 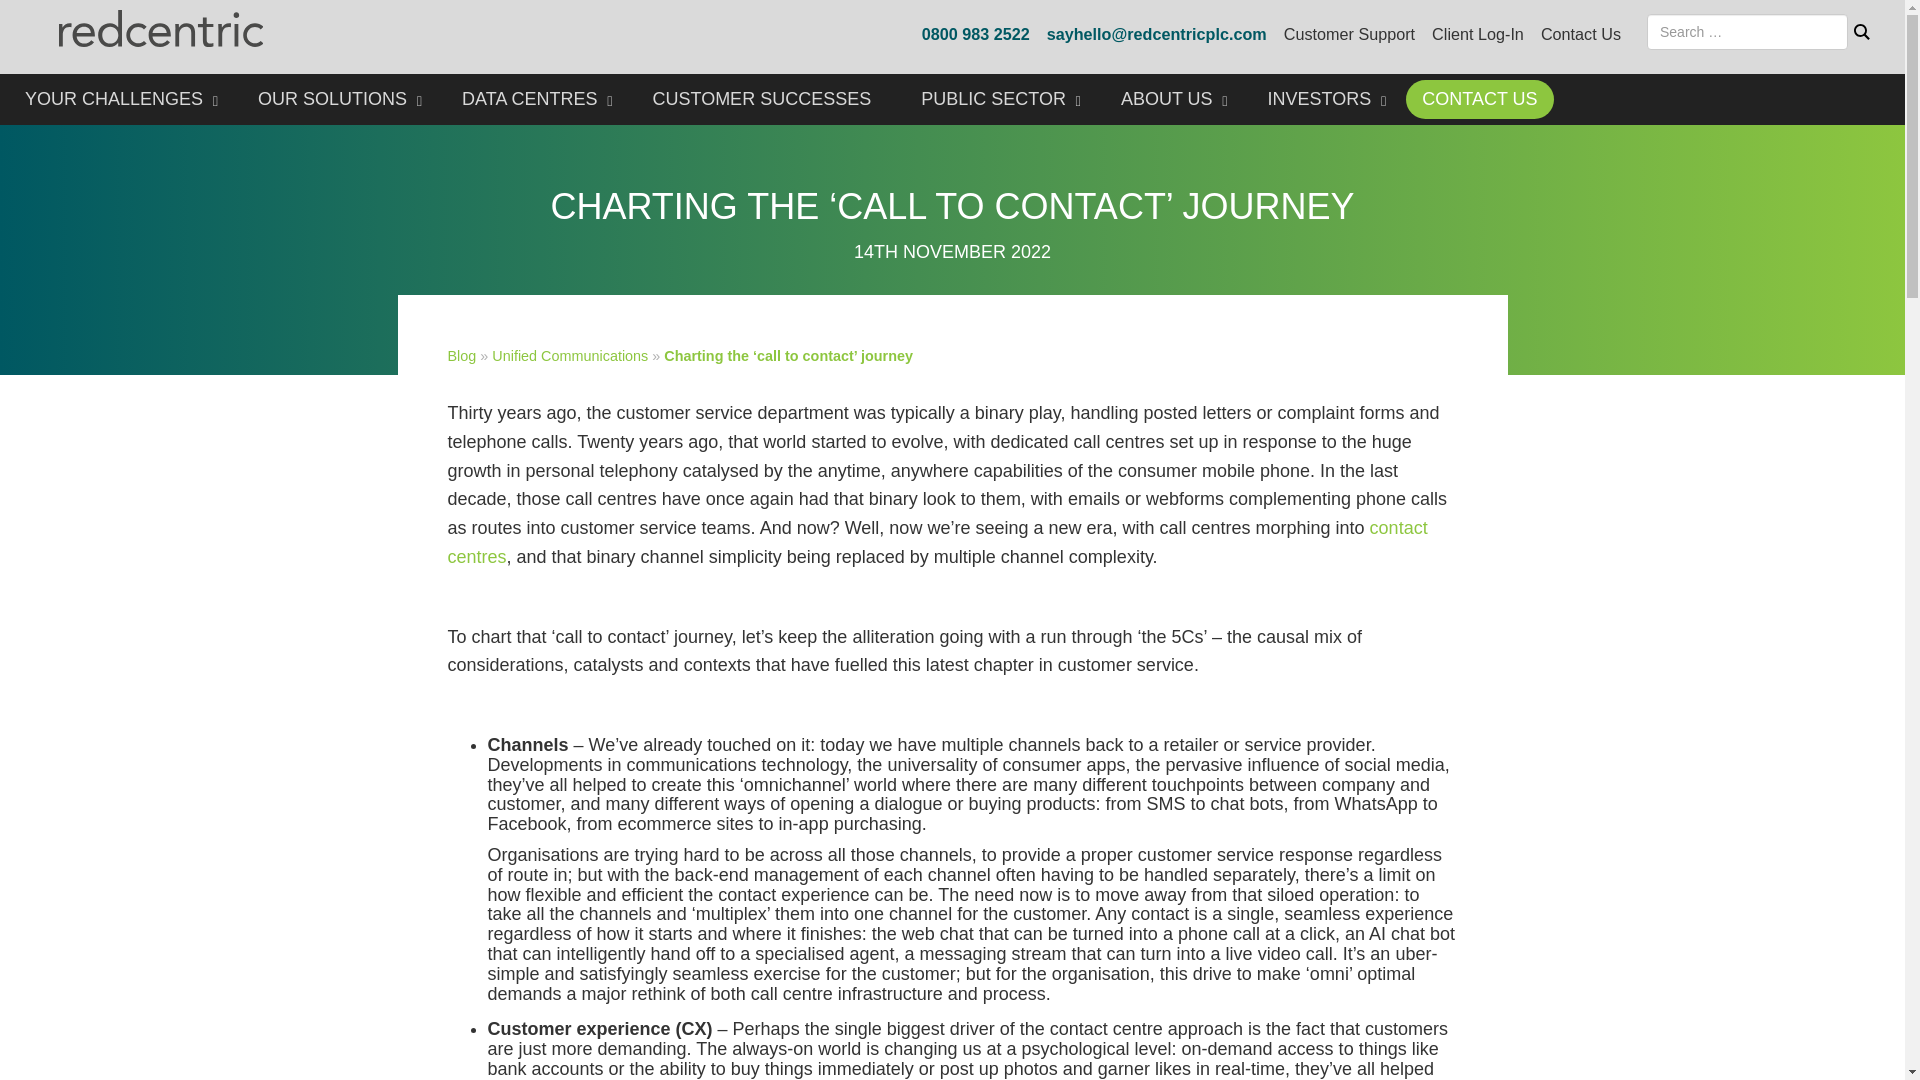 I want to click on Contact Us, so click(x=1580, y=34).